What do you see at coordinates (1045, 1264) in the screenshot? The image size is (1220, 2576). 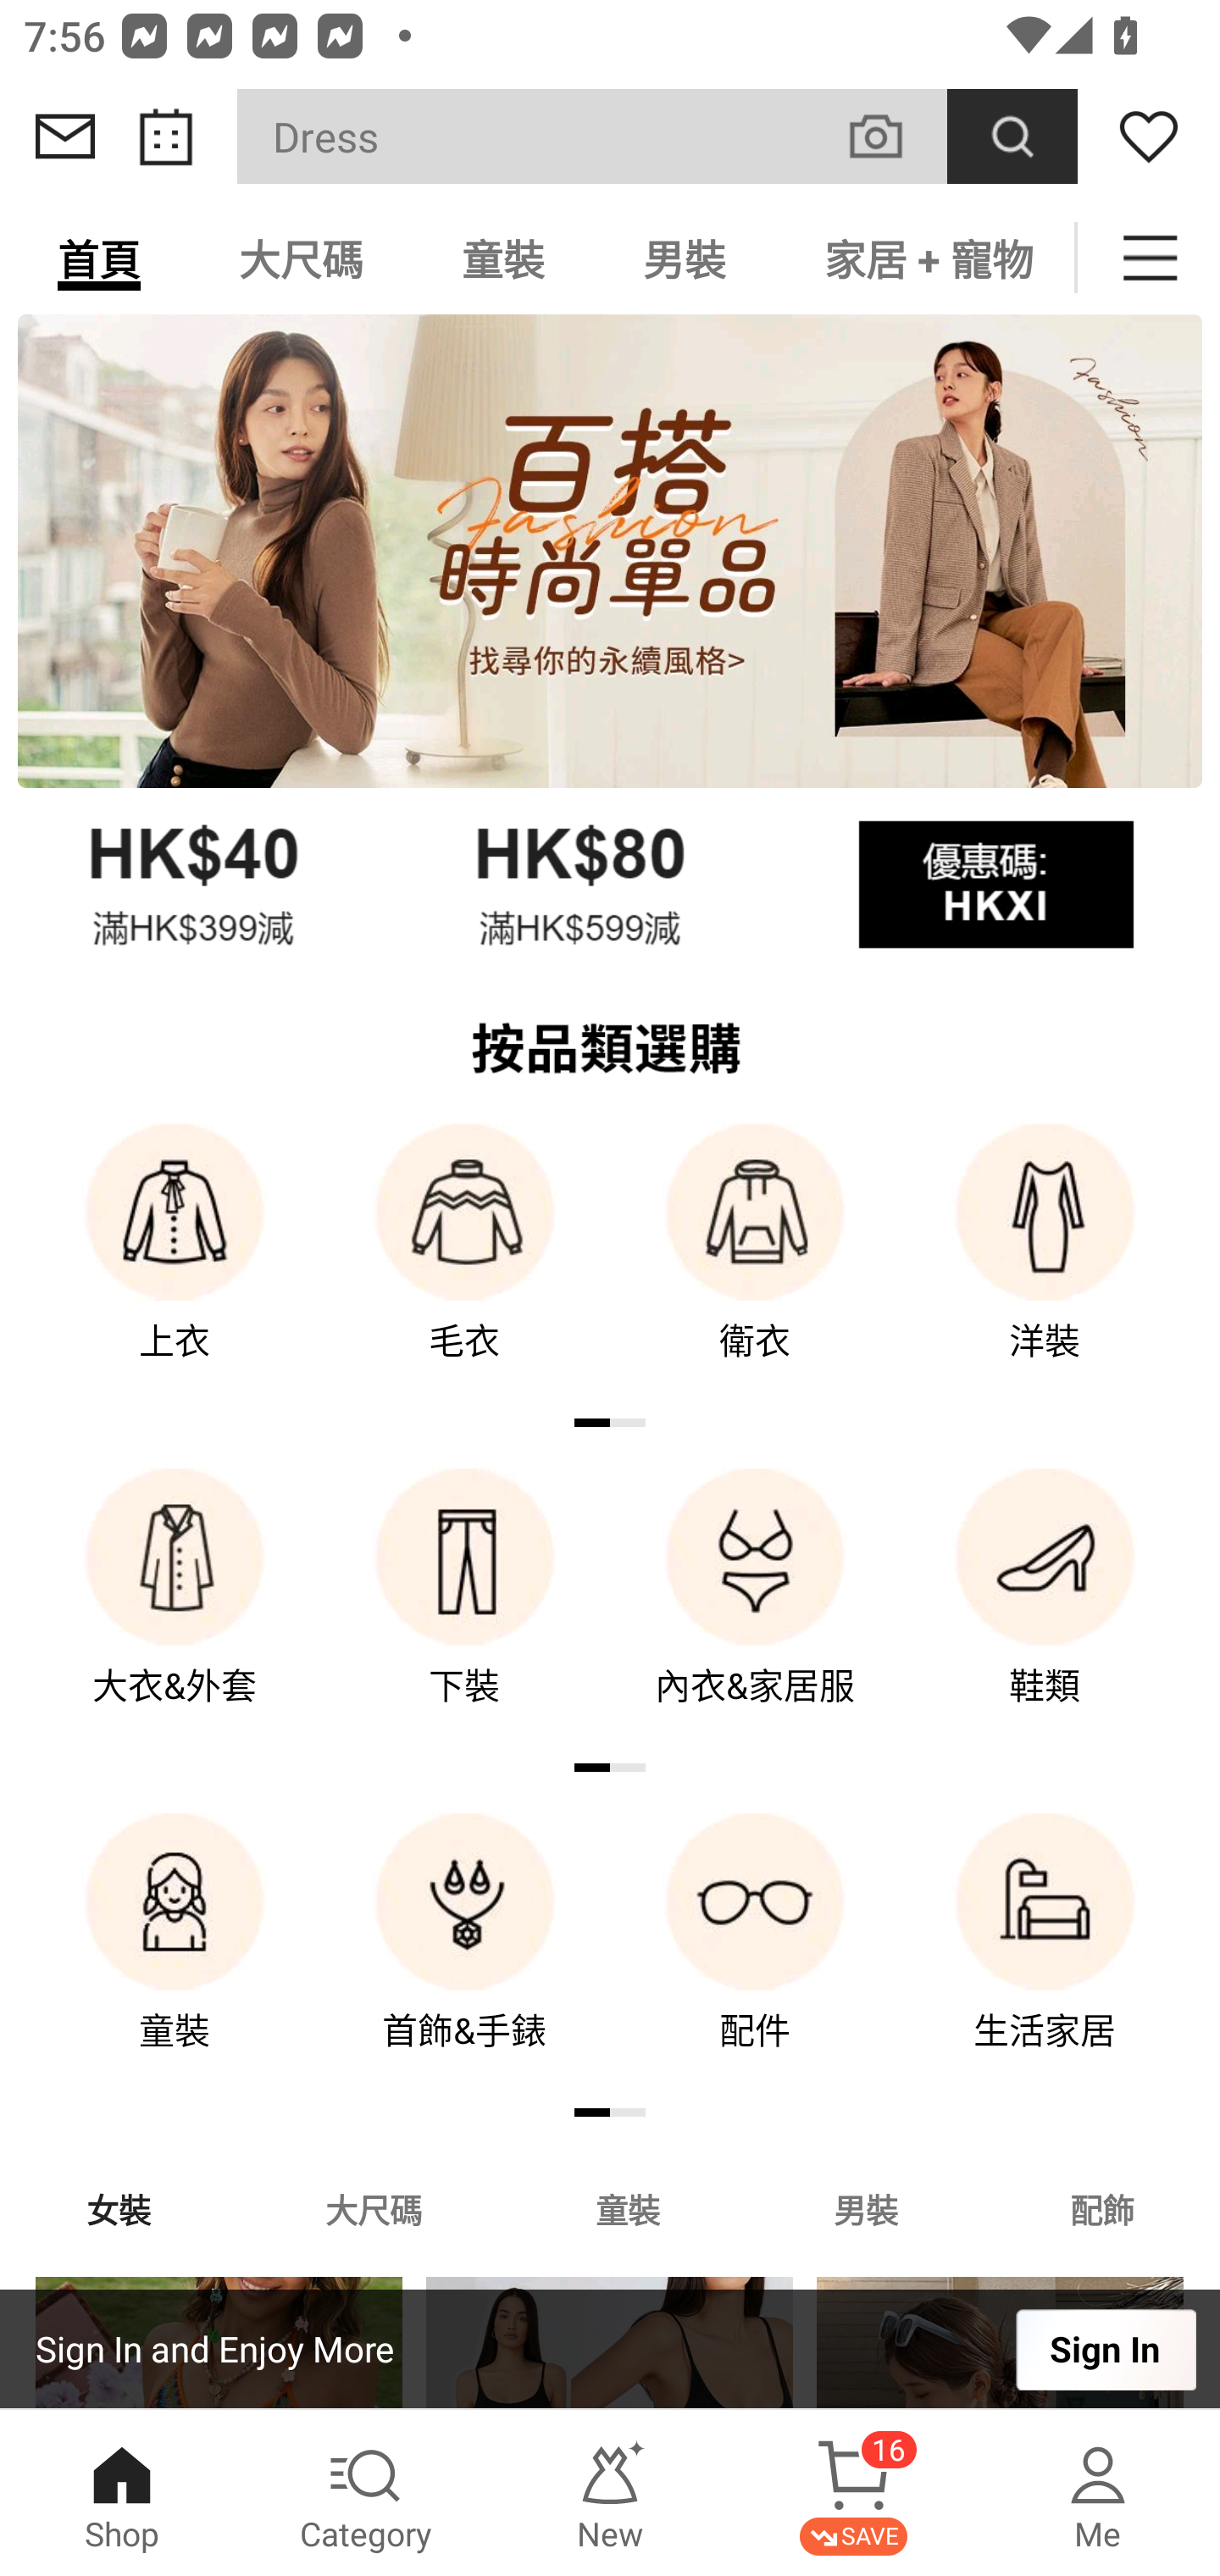 I see `洋裝` at bounding box center [1045, 1264].